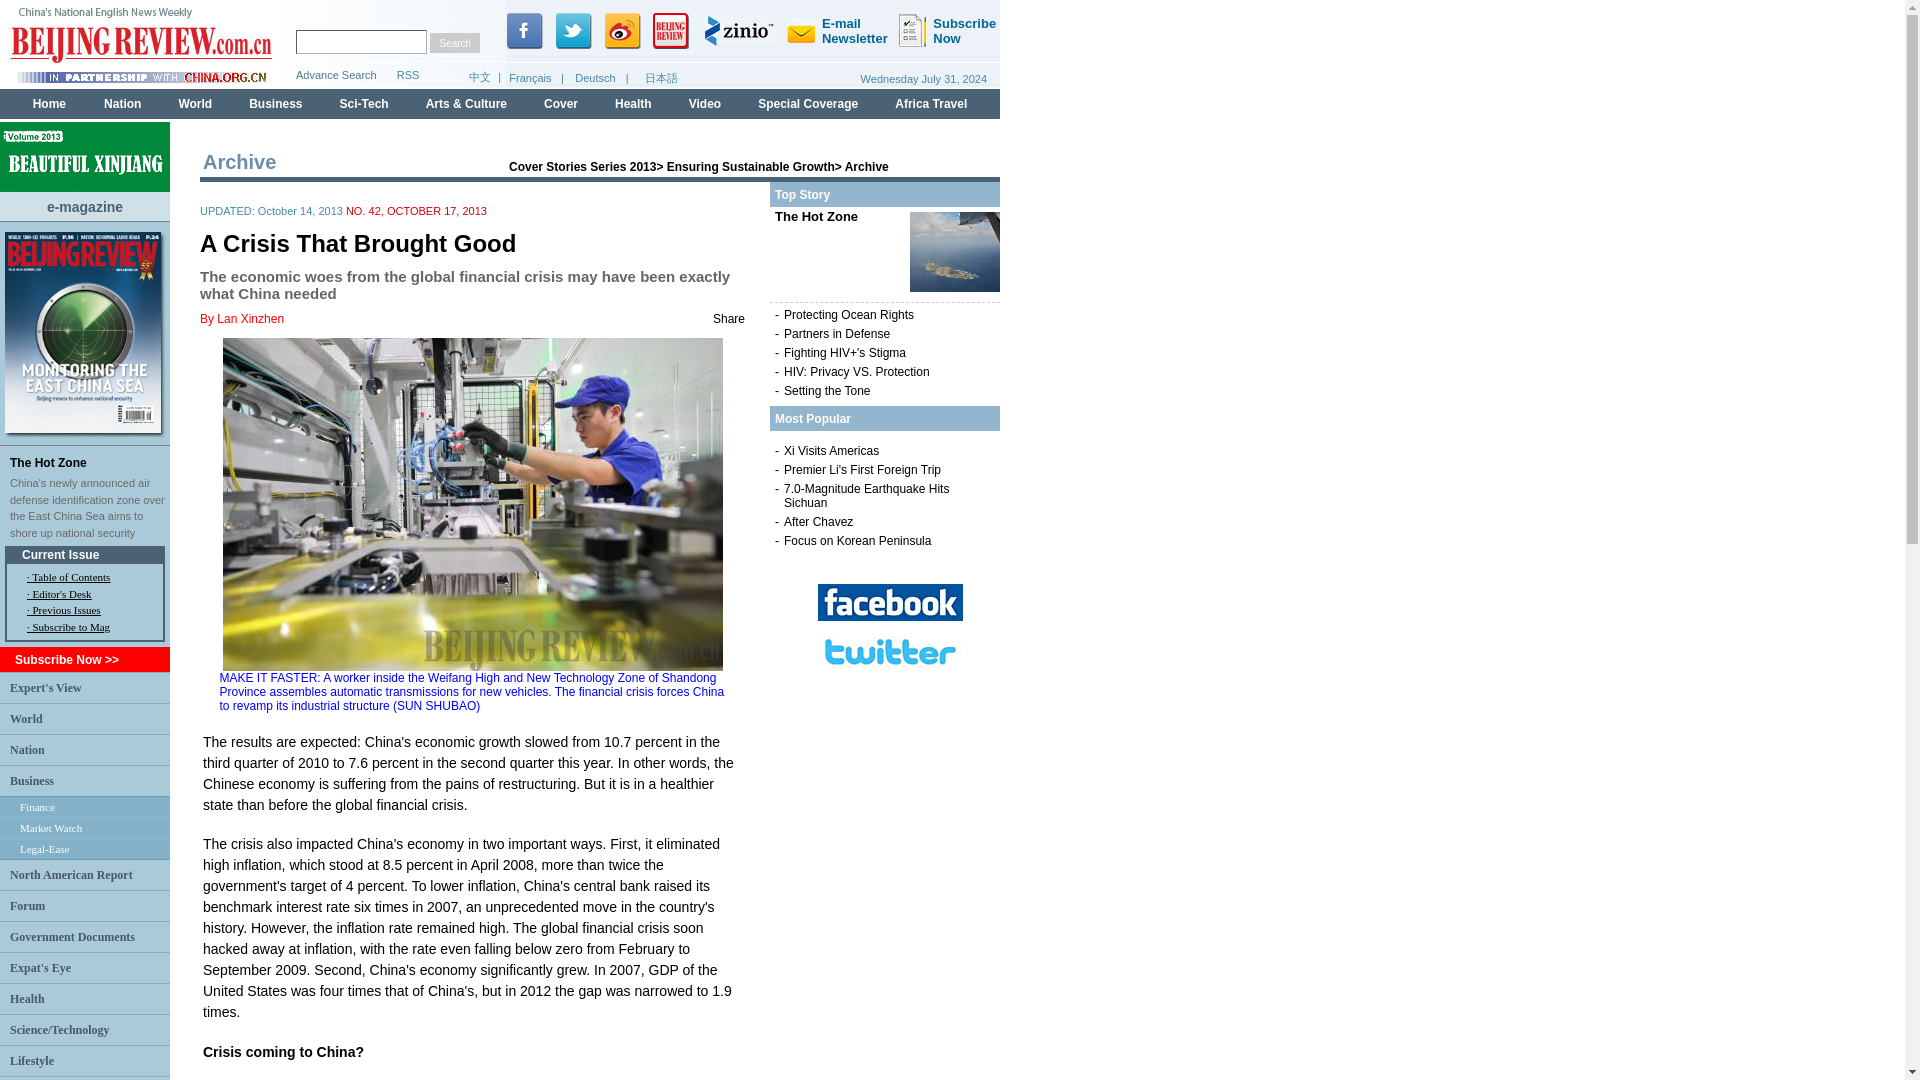 The image size is (1920, 1080). I want to click on Lifestyle, so click(31, 1061).